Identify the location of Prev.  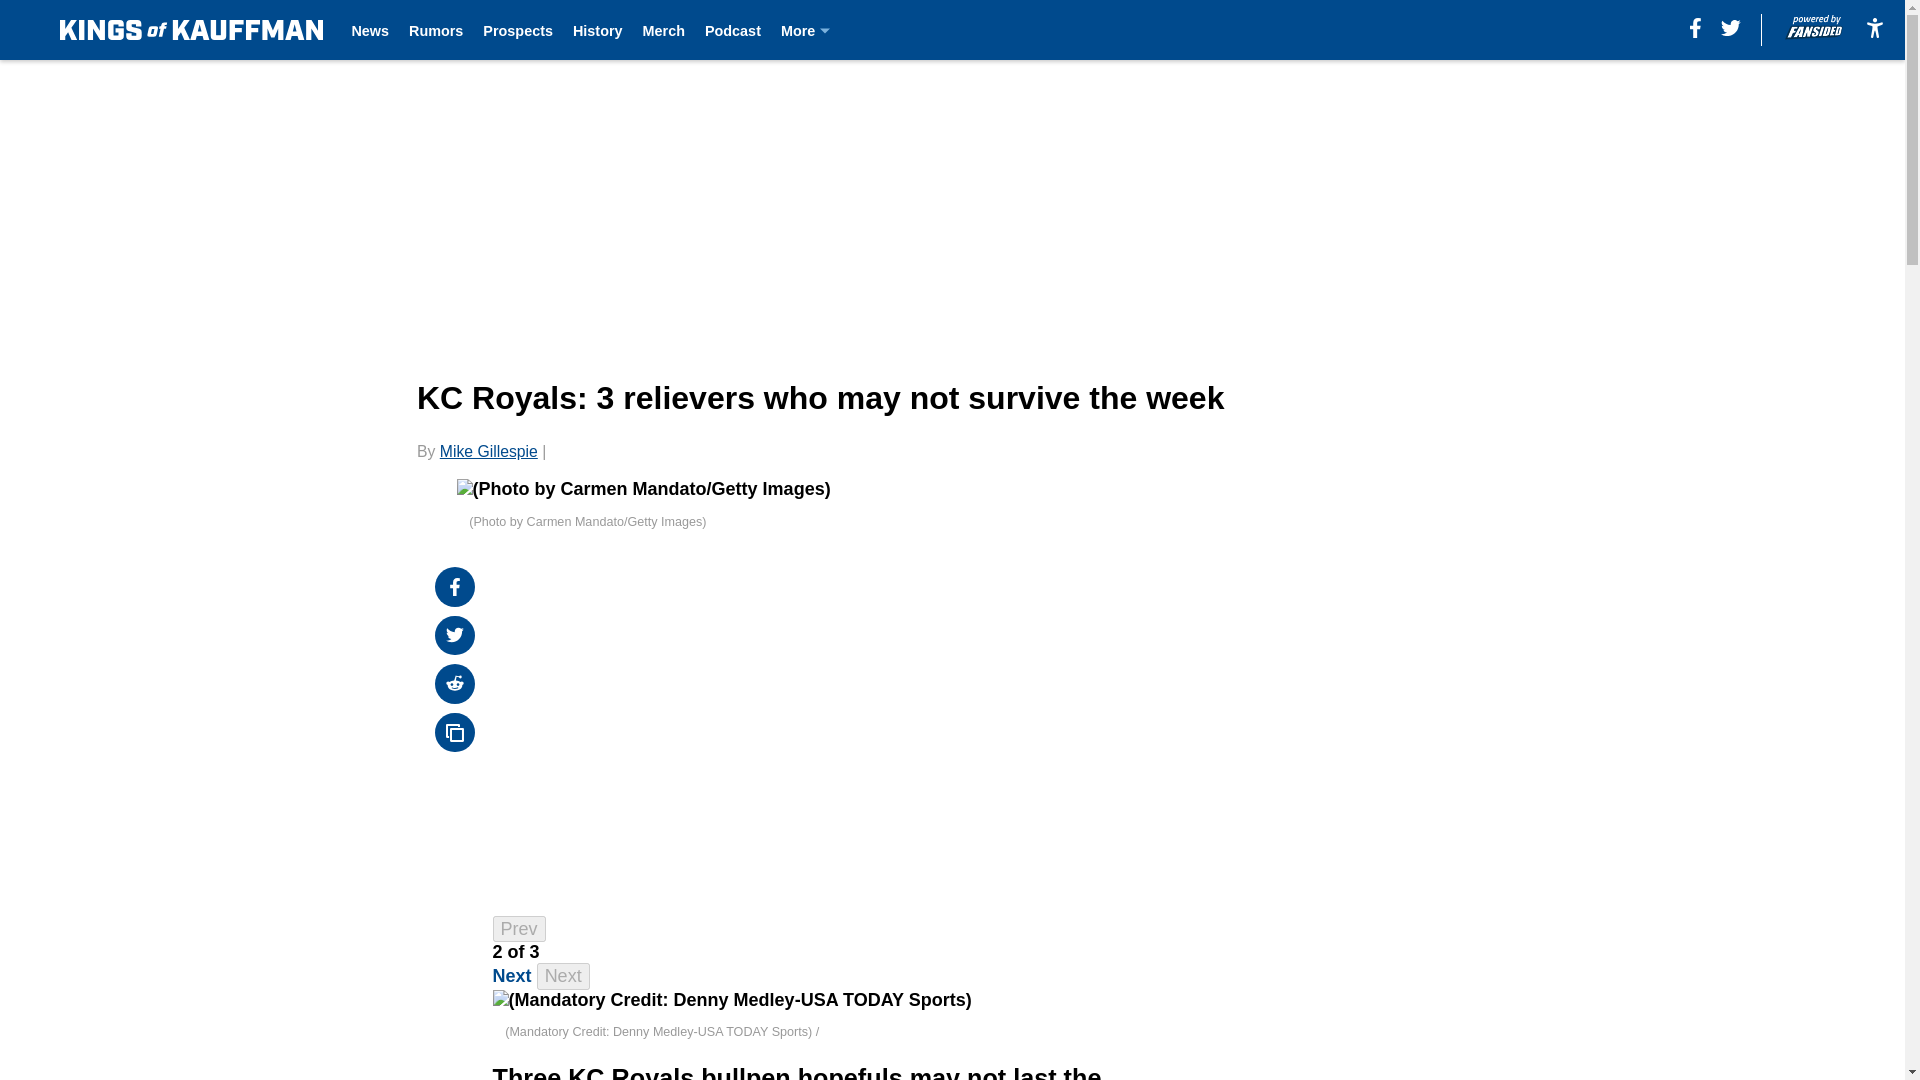
(519, 928).